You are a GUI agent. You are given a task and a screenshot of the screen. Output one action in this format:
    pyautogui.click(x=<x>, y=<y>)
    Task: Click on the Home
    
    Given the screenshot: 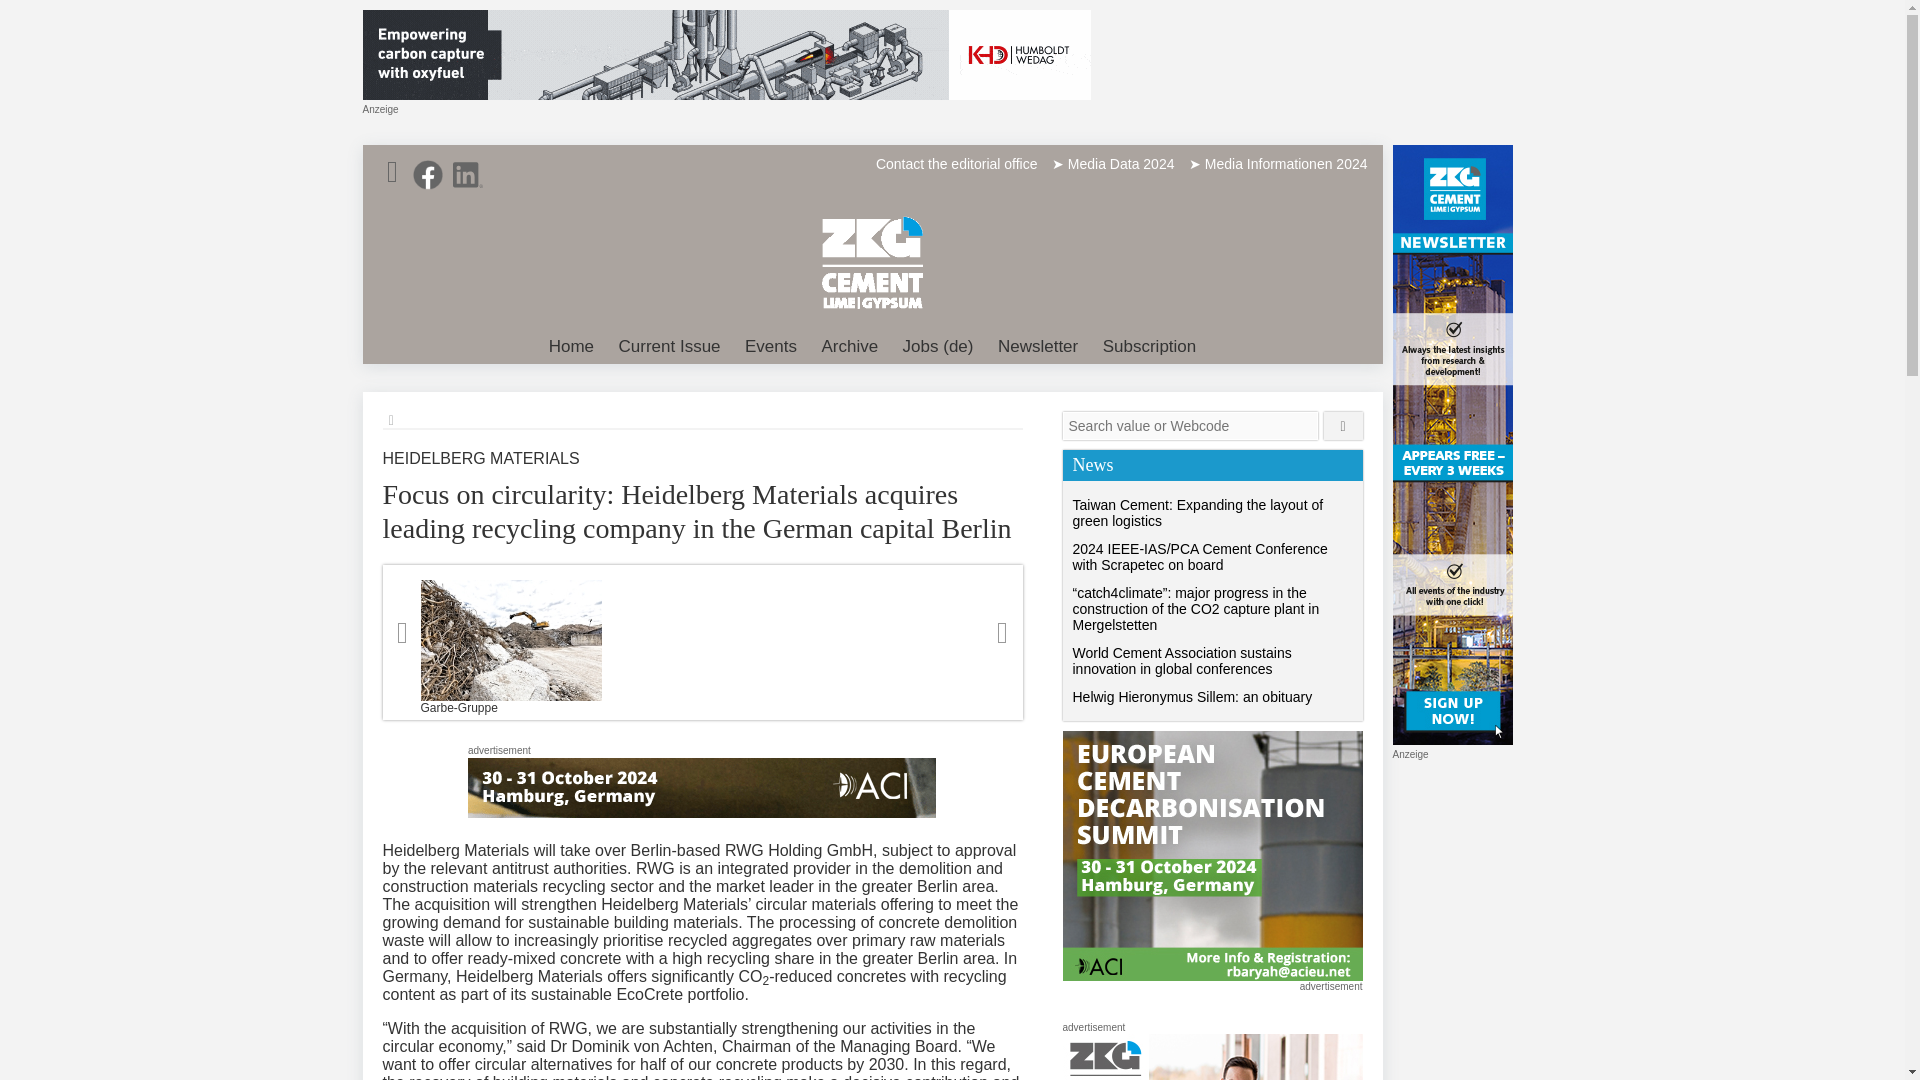 What is the action you would take?
    pyautogui.click(x=572, y=347)
    